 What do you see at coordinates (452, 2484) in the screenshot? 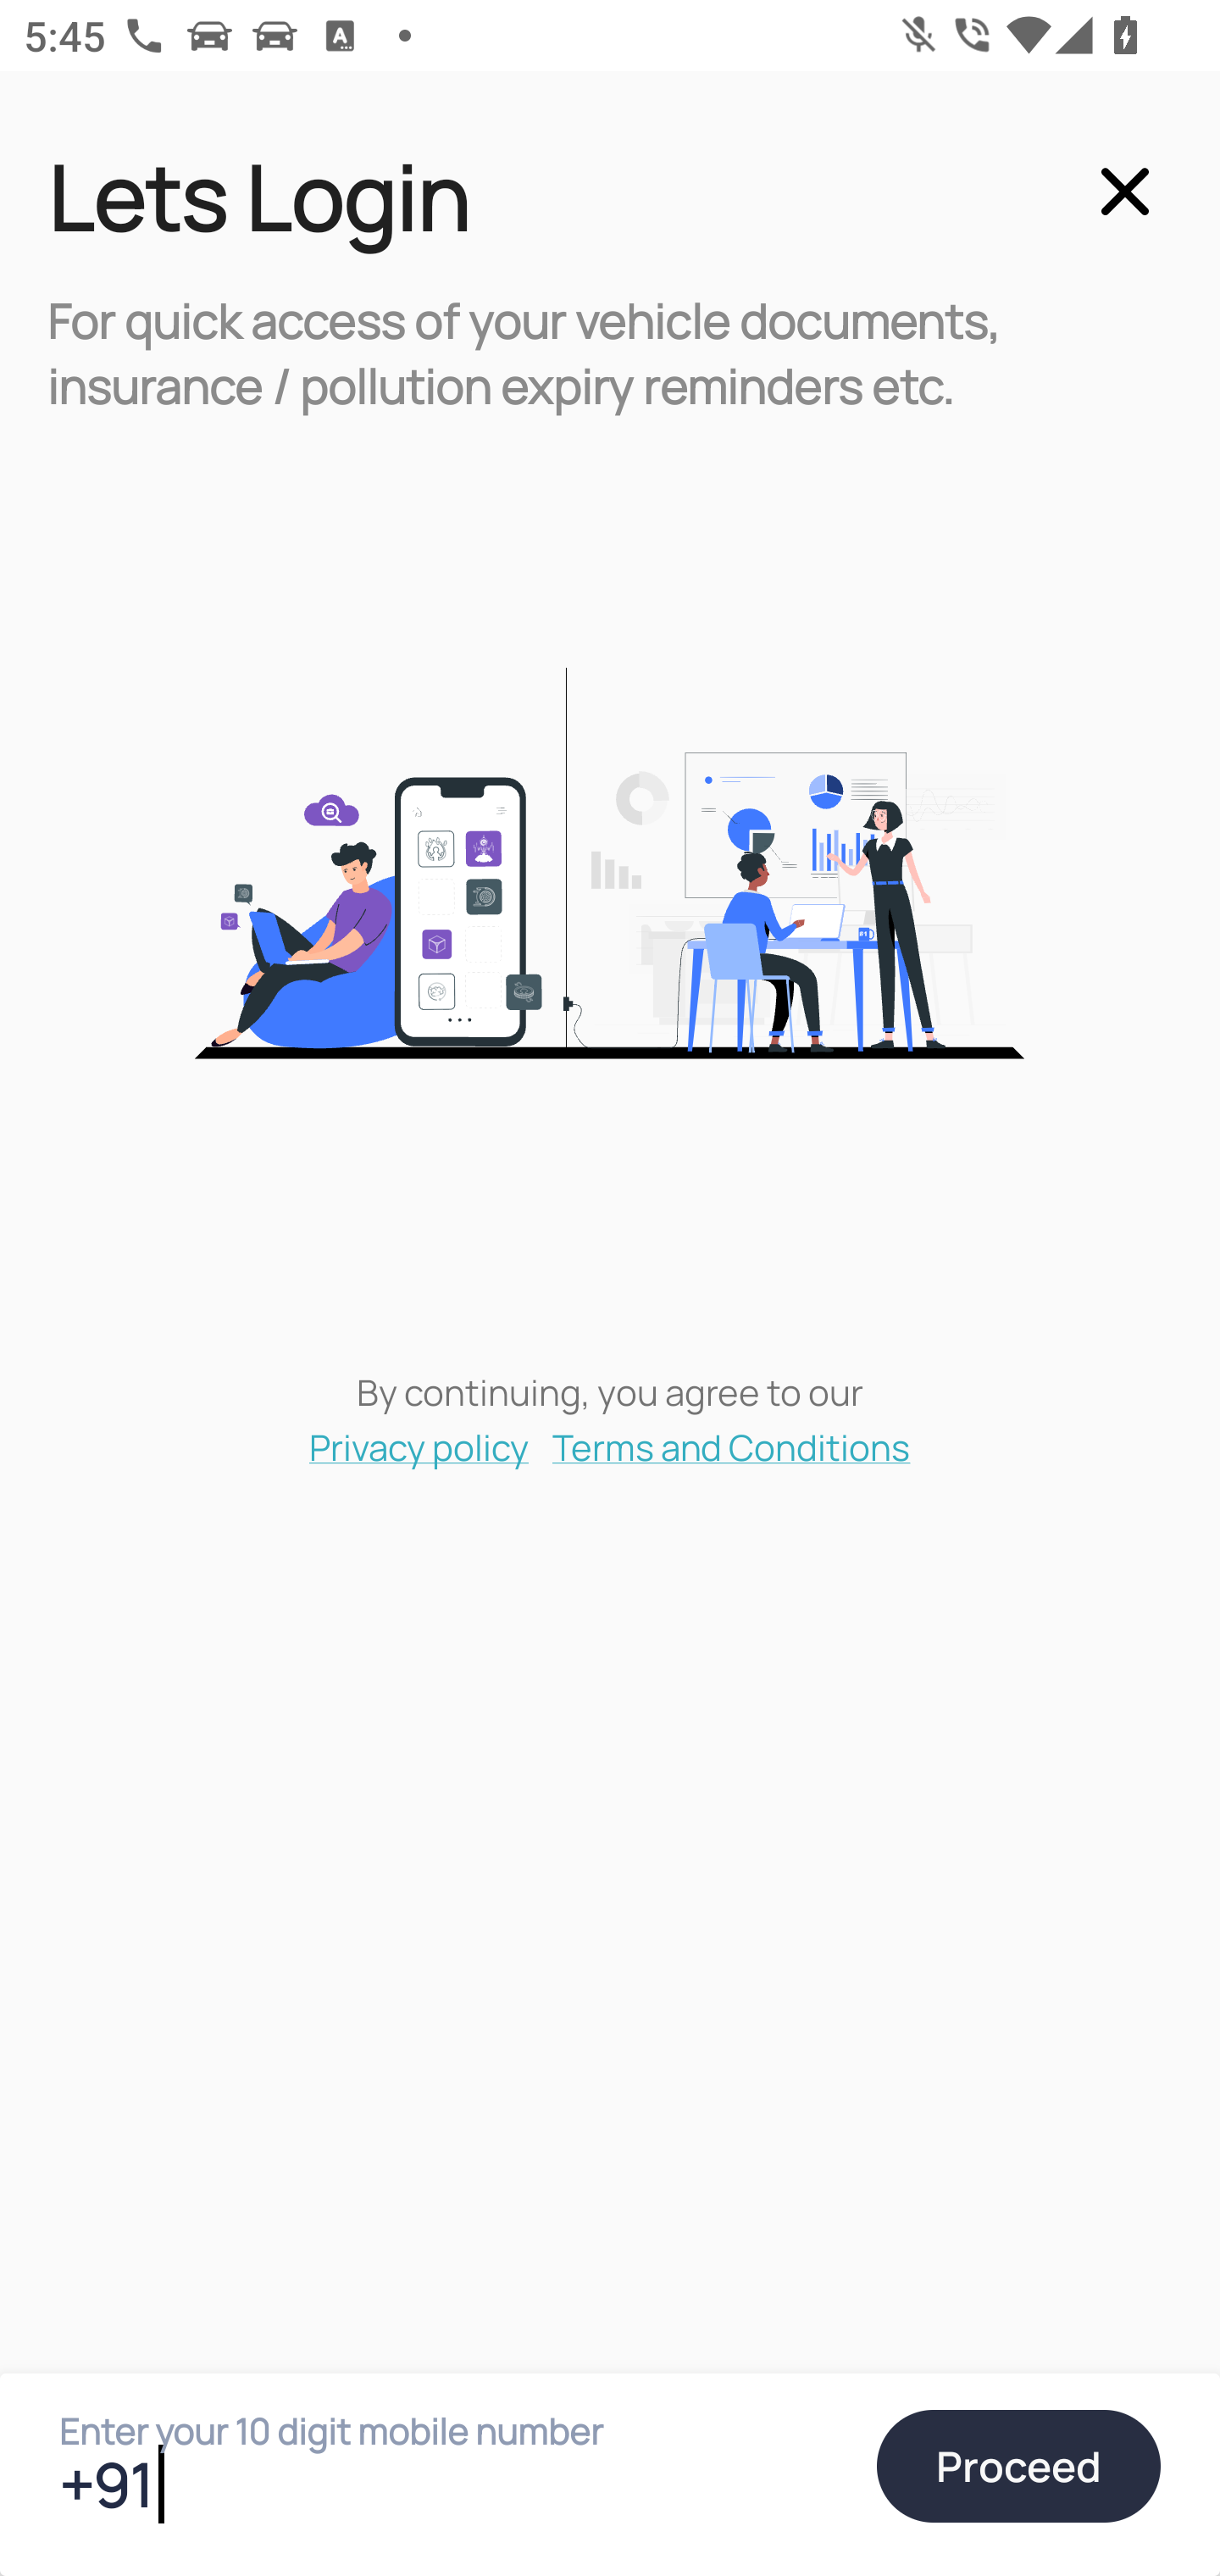
I see `Enter your 10 digit mobile number` at bounding box center [452, 2484].